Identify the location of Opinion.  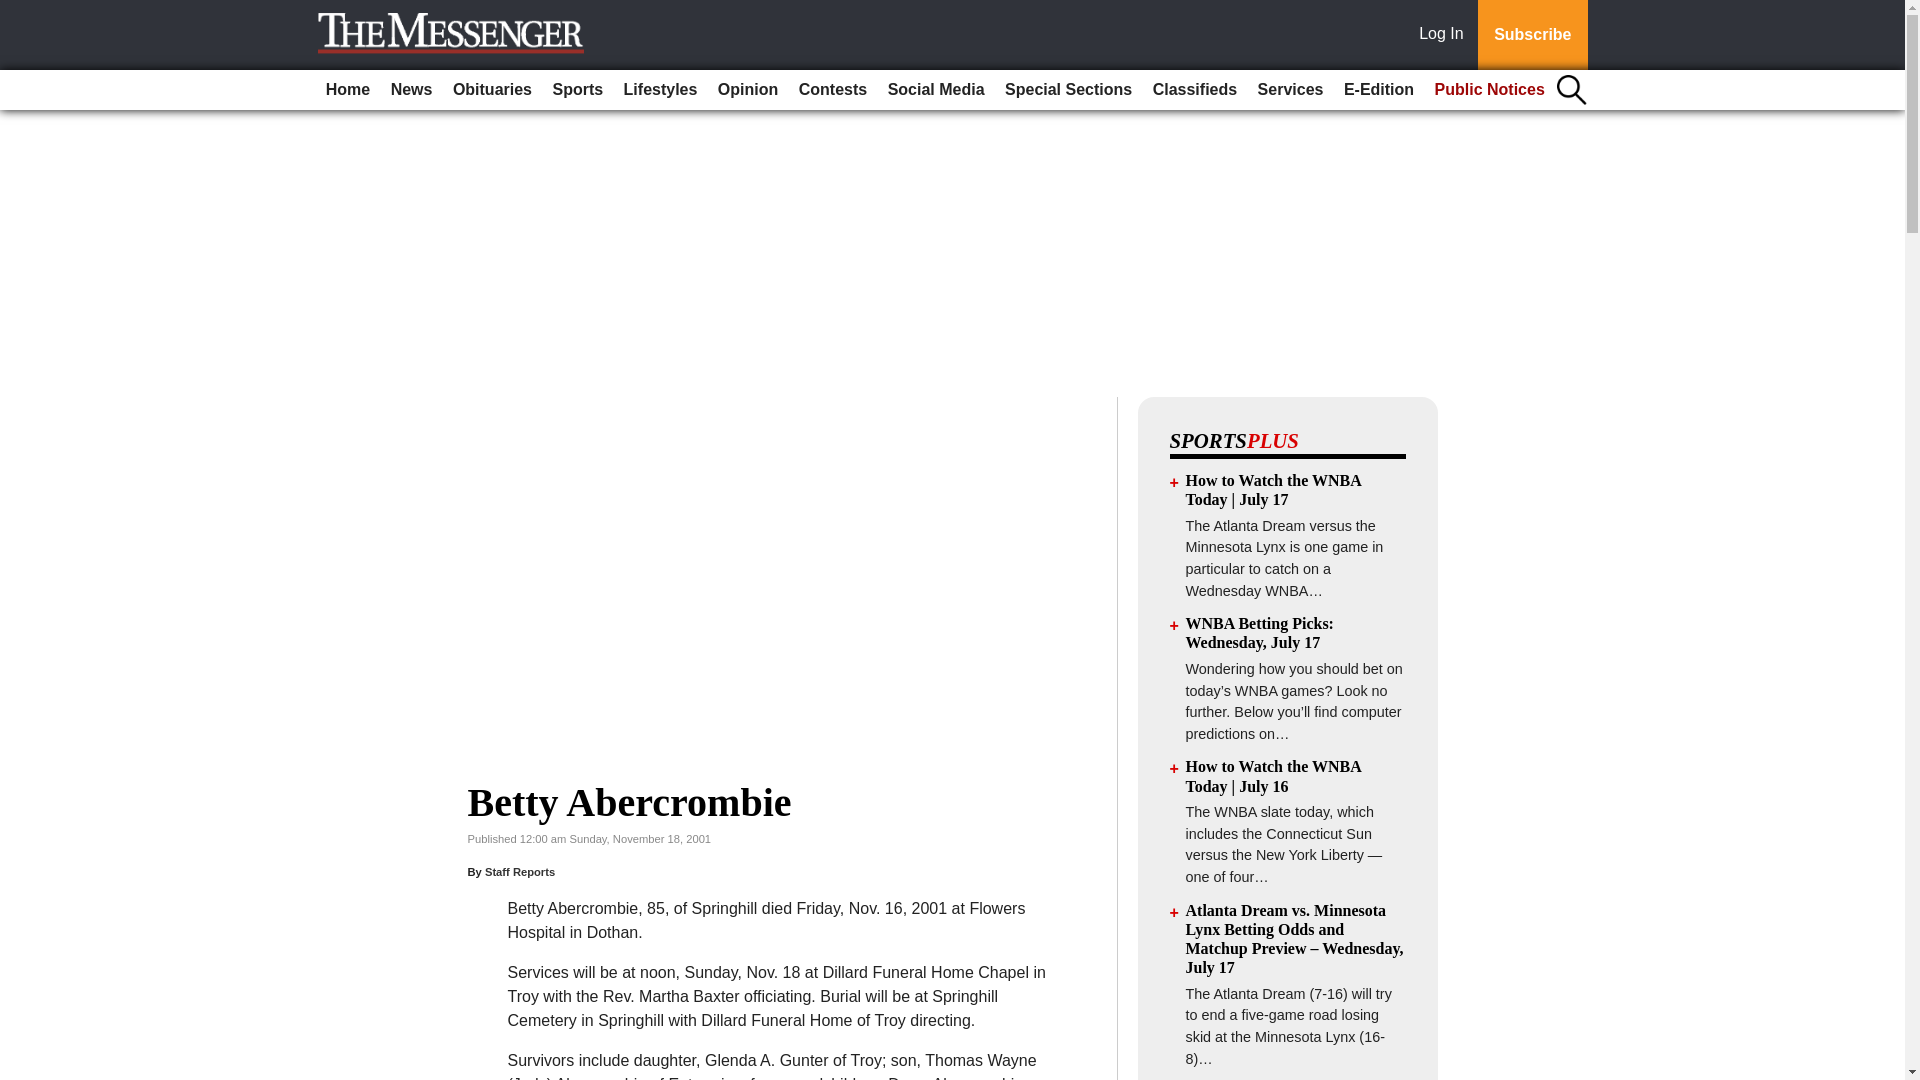
(748, 90).